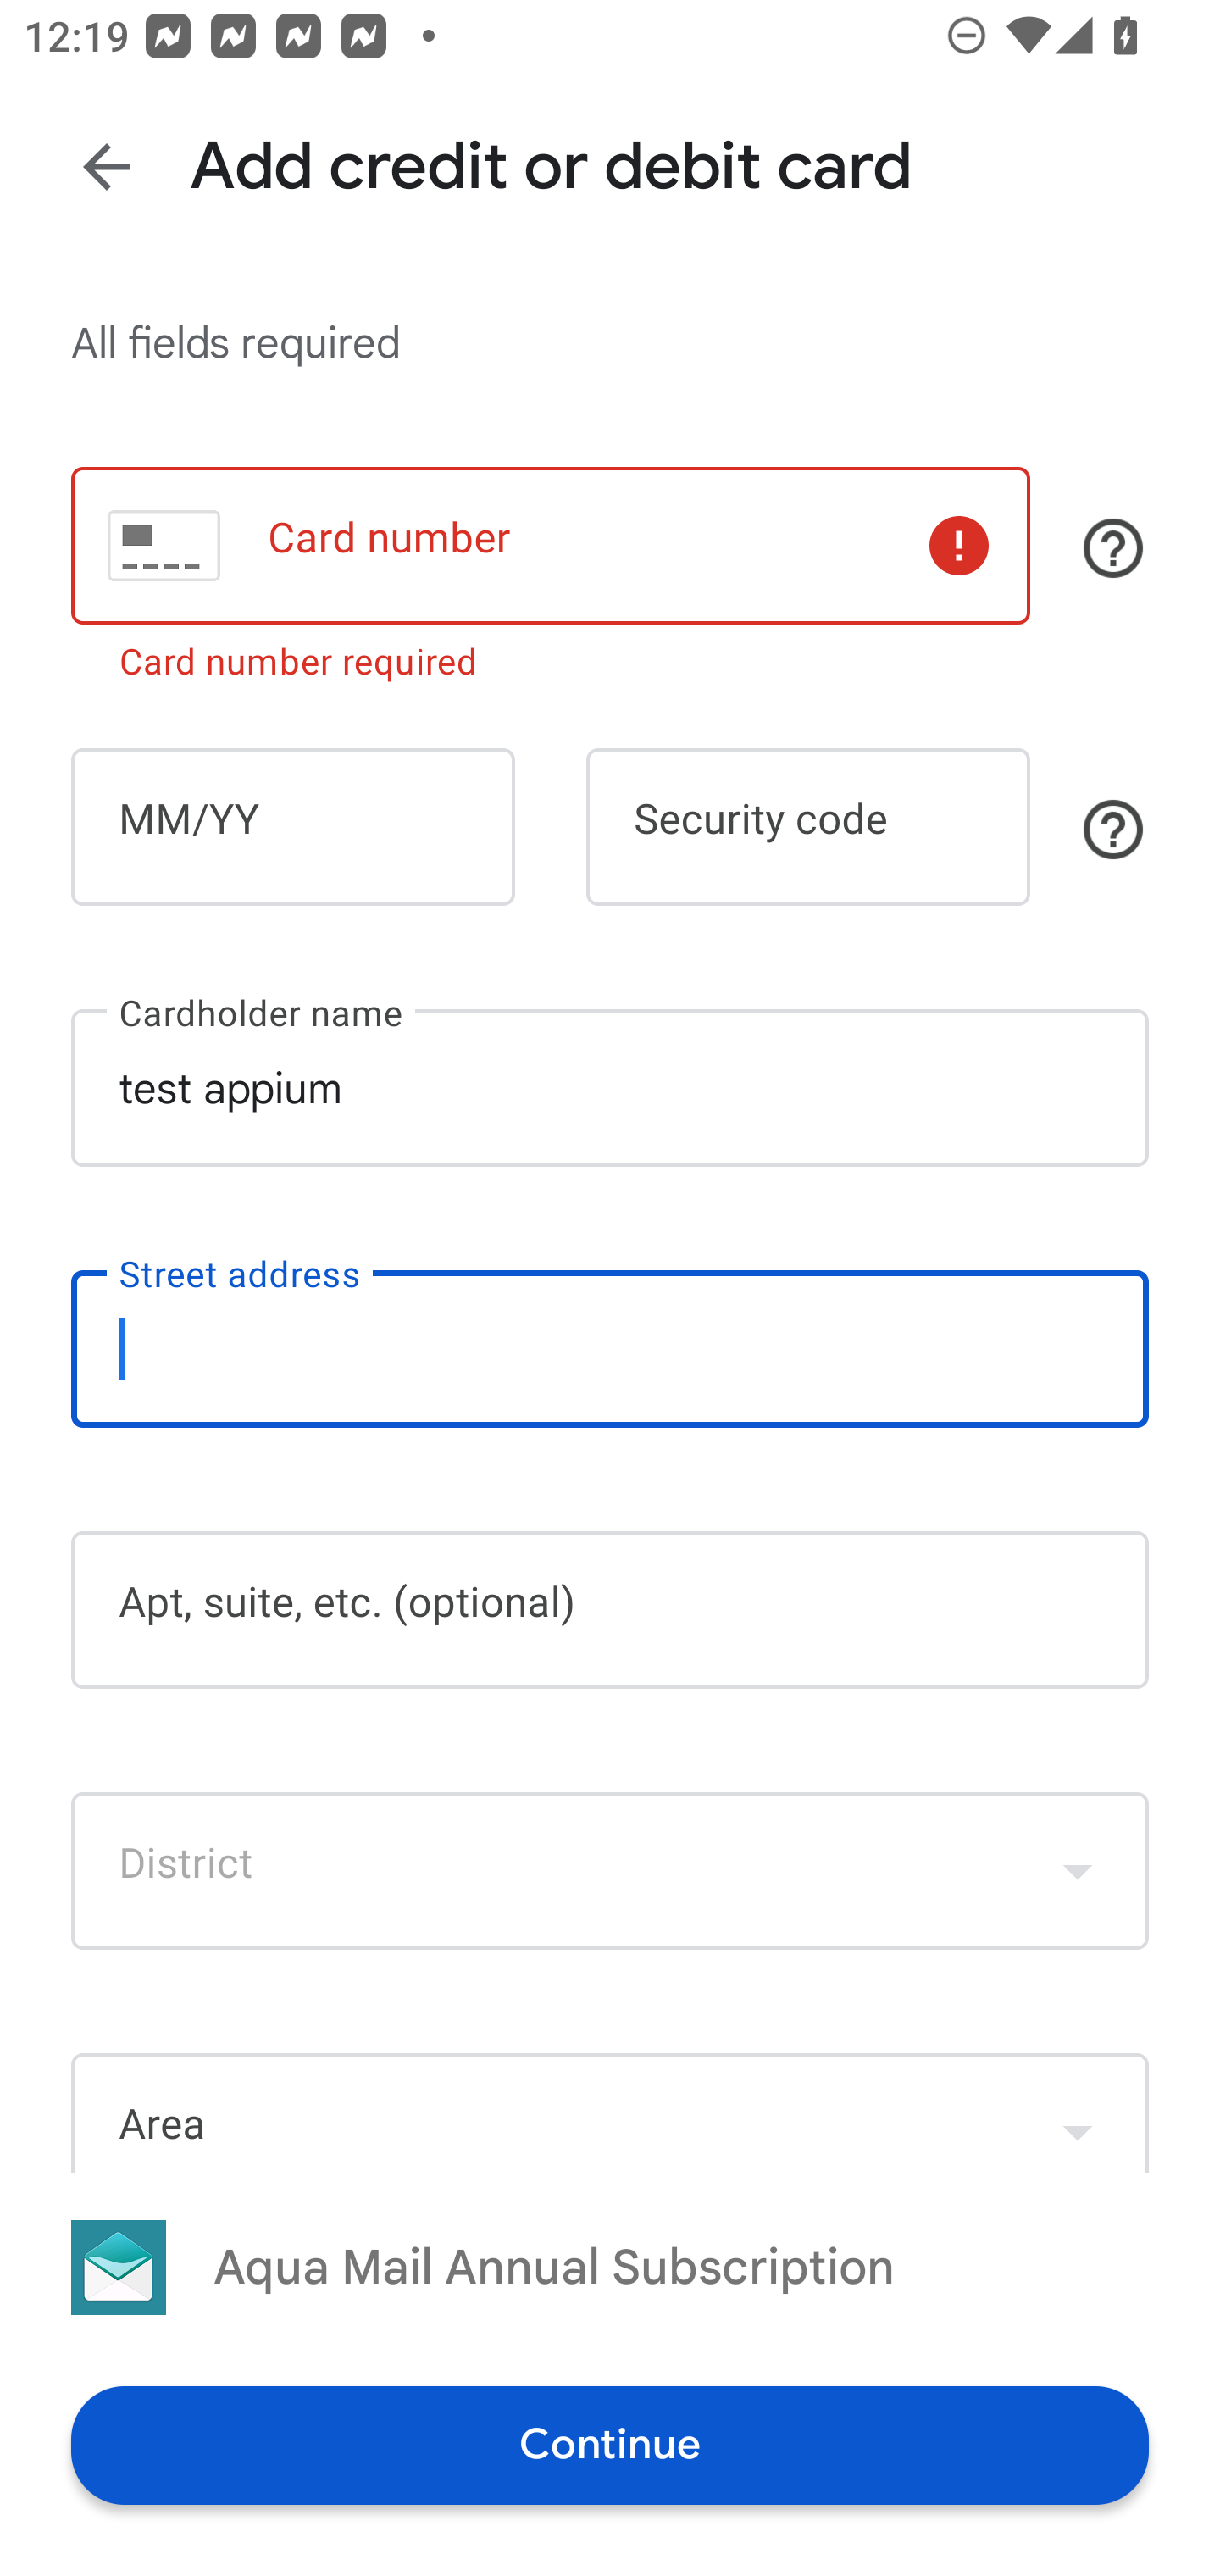  Describe the element at coordinates (1078, 1871) in the screenshot. I see `Show dropdown menu` at that location.